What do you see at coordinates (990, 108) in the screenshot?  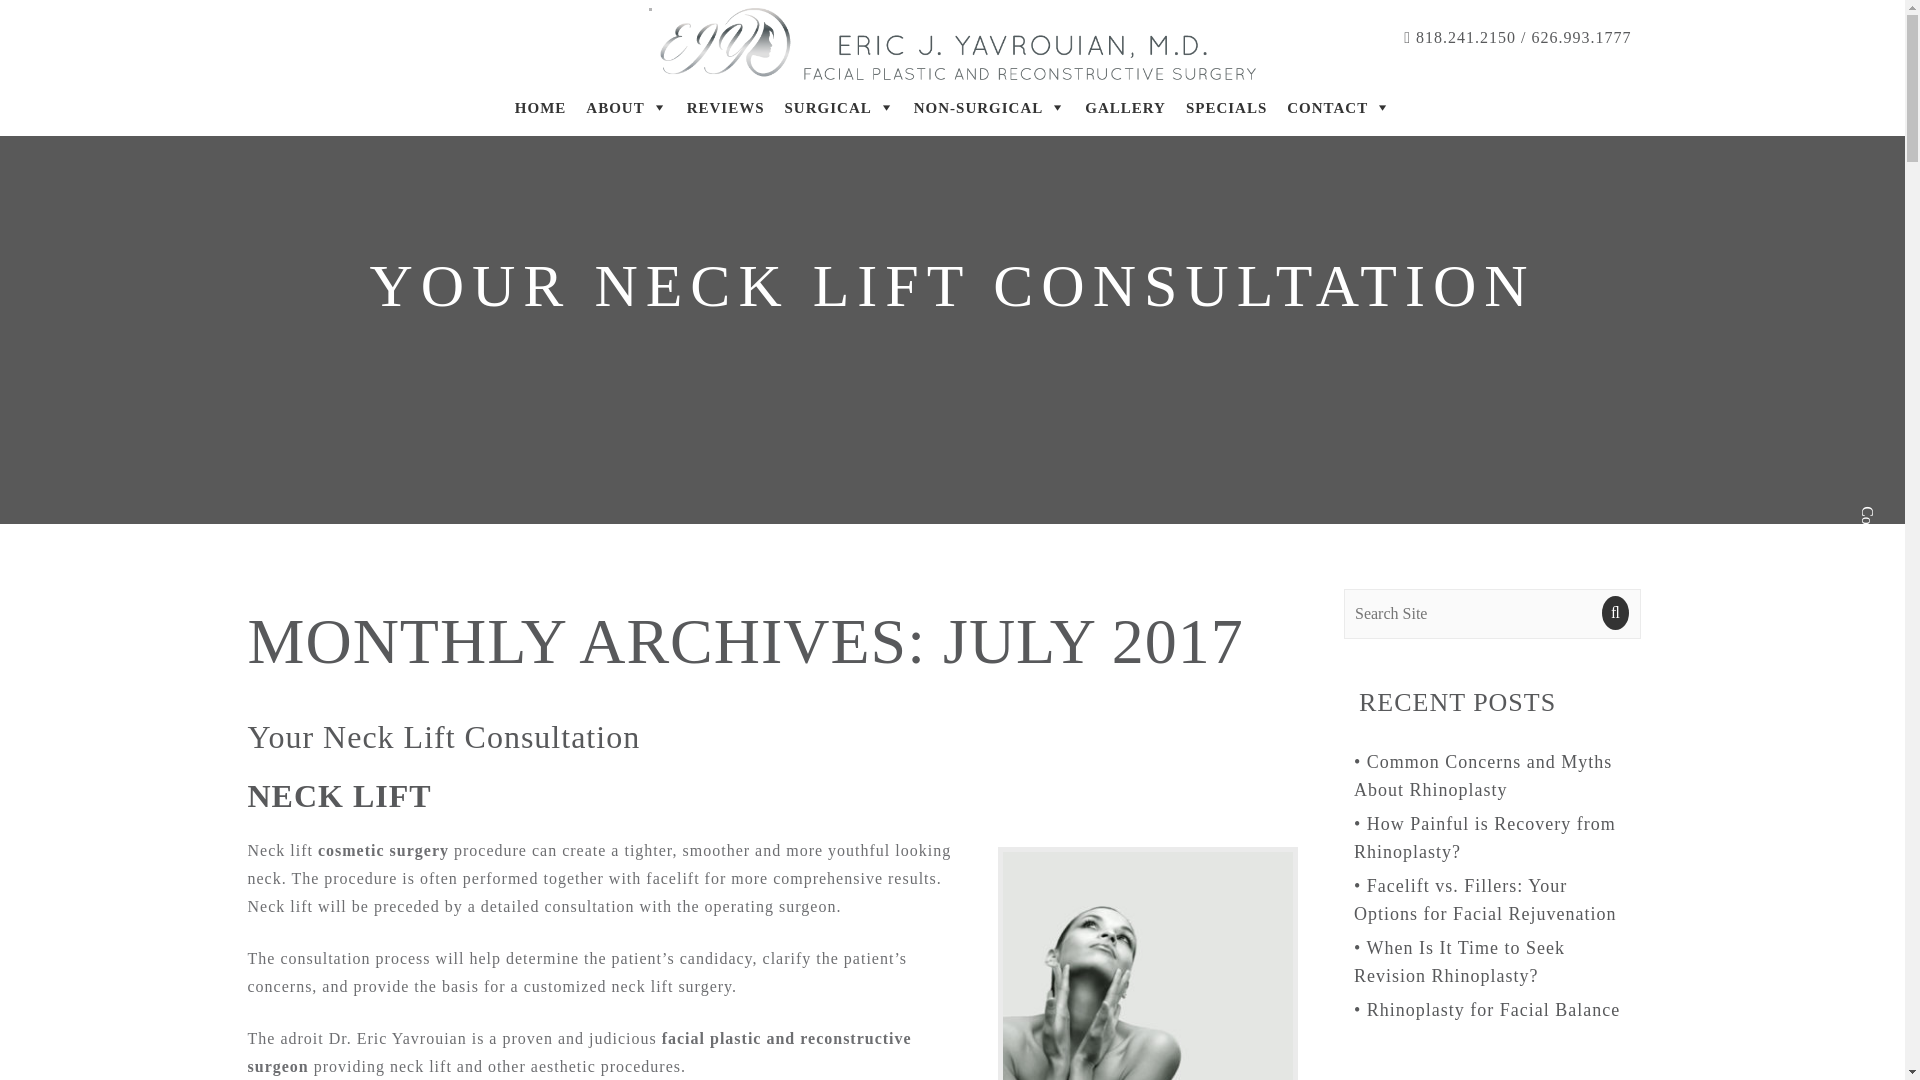 I see `NON-SURGICAL` at bounding box center [990, 108].